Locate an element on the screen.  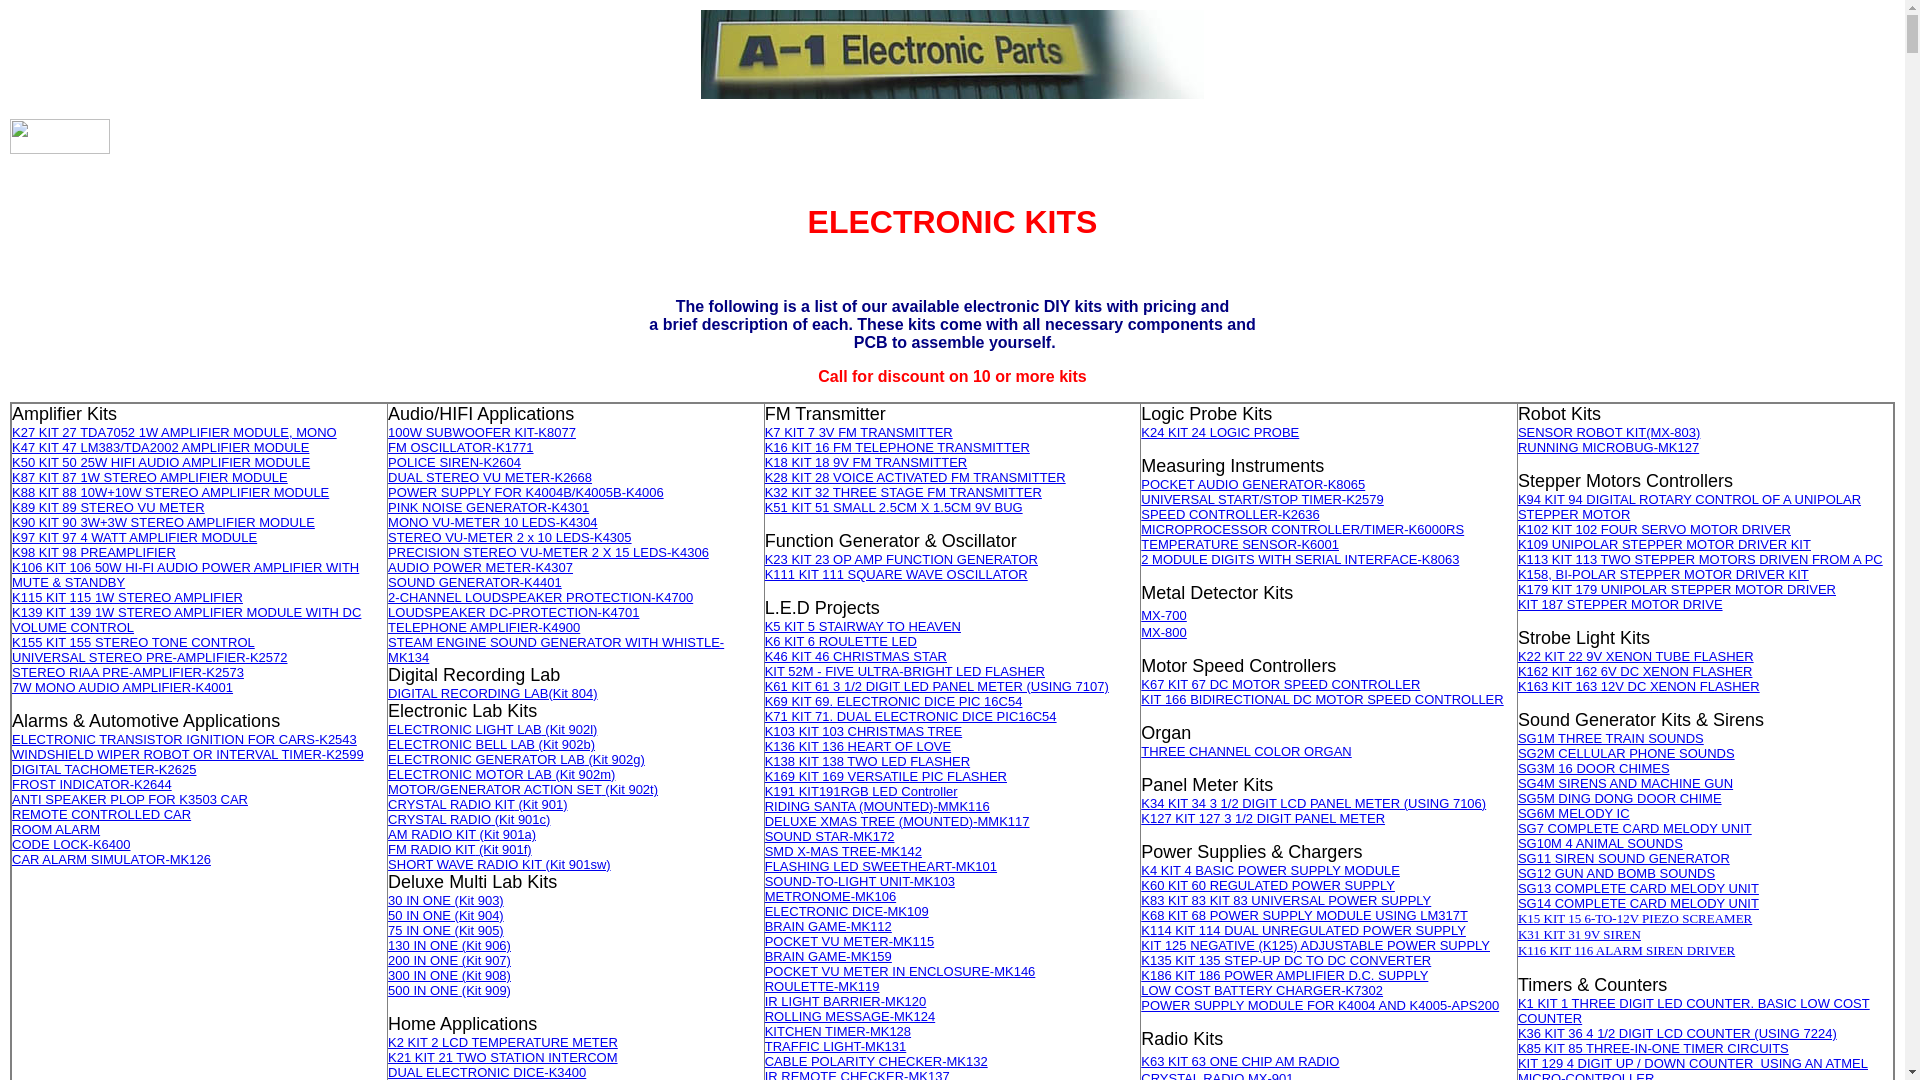
K179 KIT 179 UNIPOLAR STEPPER MOTOR DRIVER is located at coordinates (1677, 590).